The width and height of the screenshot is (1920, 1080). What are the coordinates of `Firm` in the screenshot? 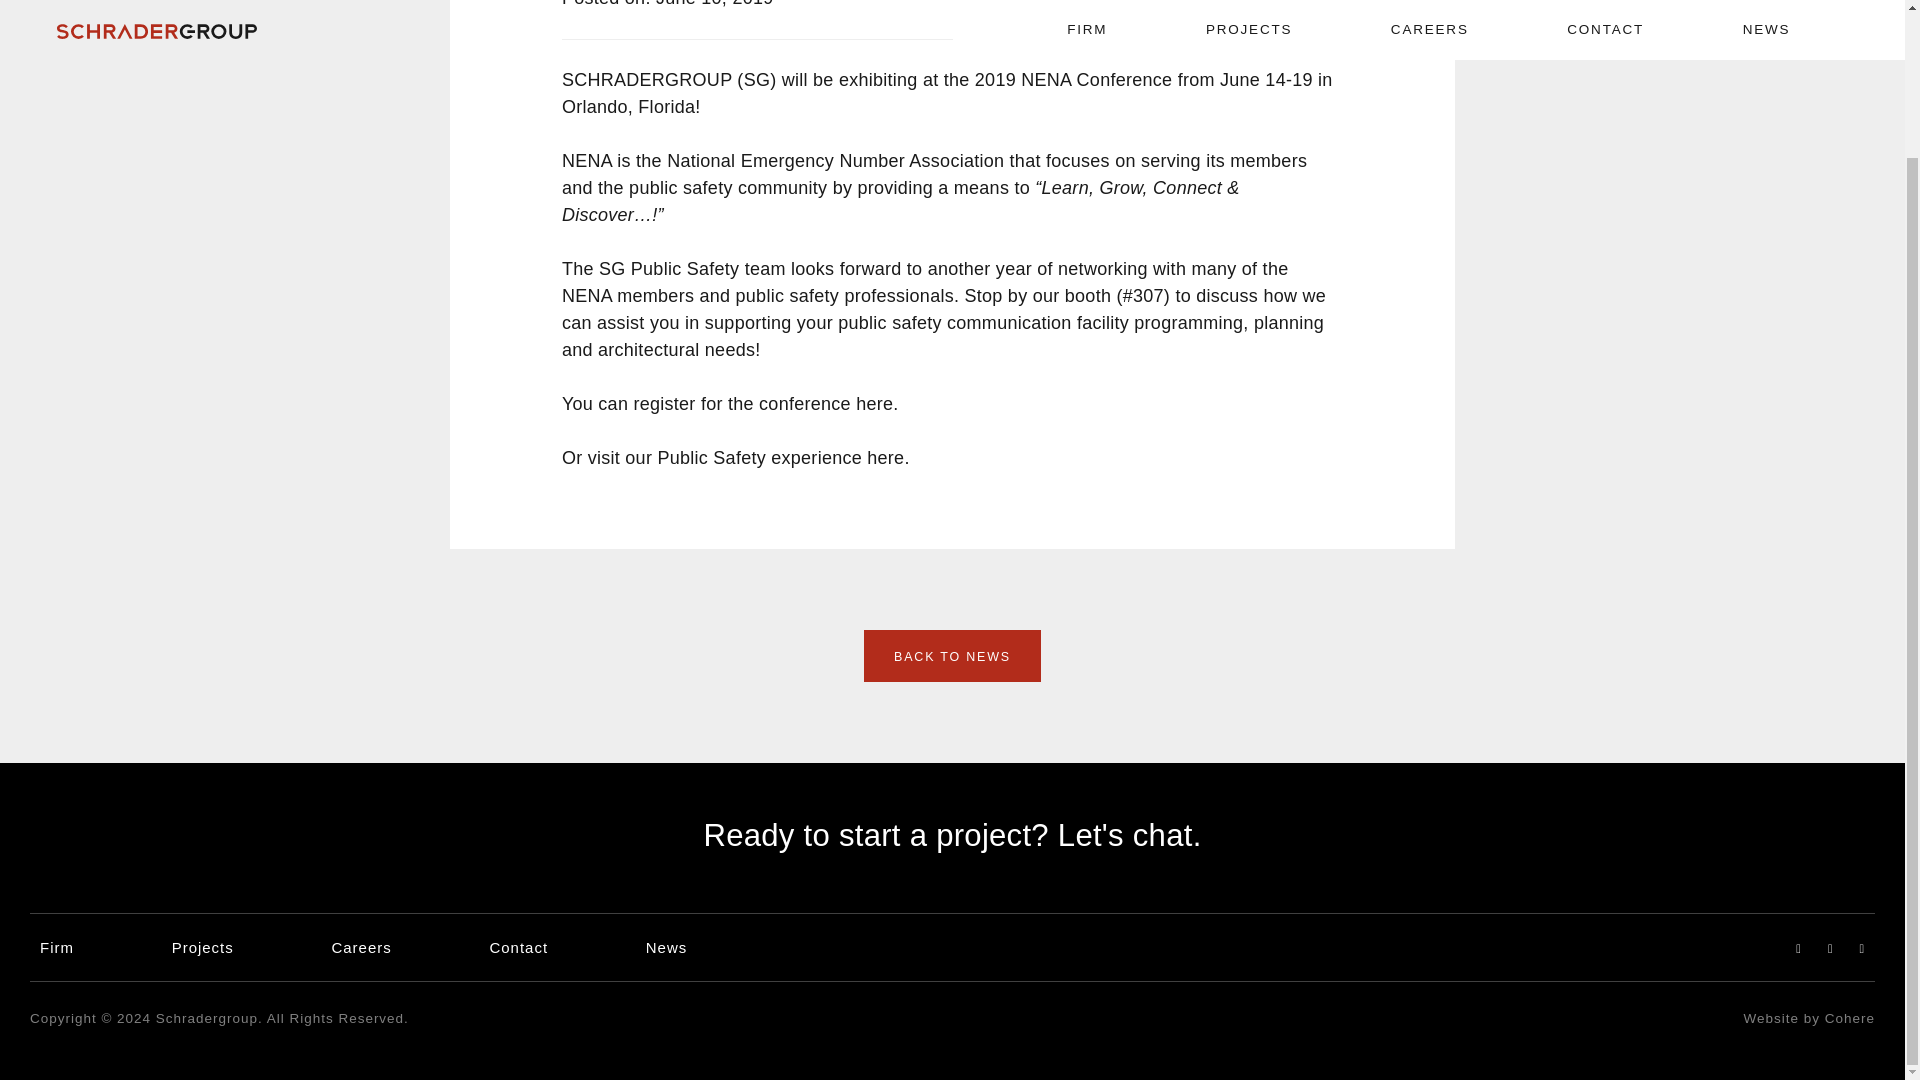 It's located at (57, 946).